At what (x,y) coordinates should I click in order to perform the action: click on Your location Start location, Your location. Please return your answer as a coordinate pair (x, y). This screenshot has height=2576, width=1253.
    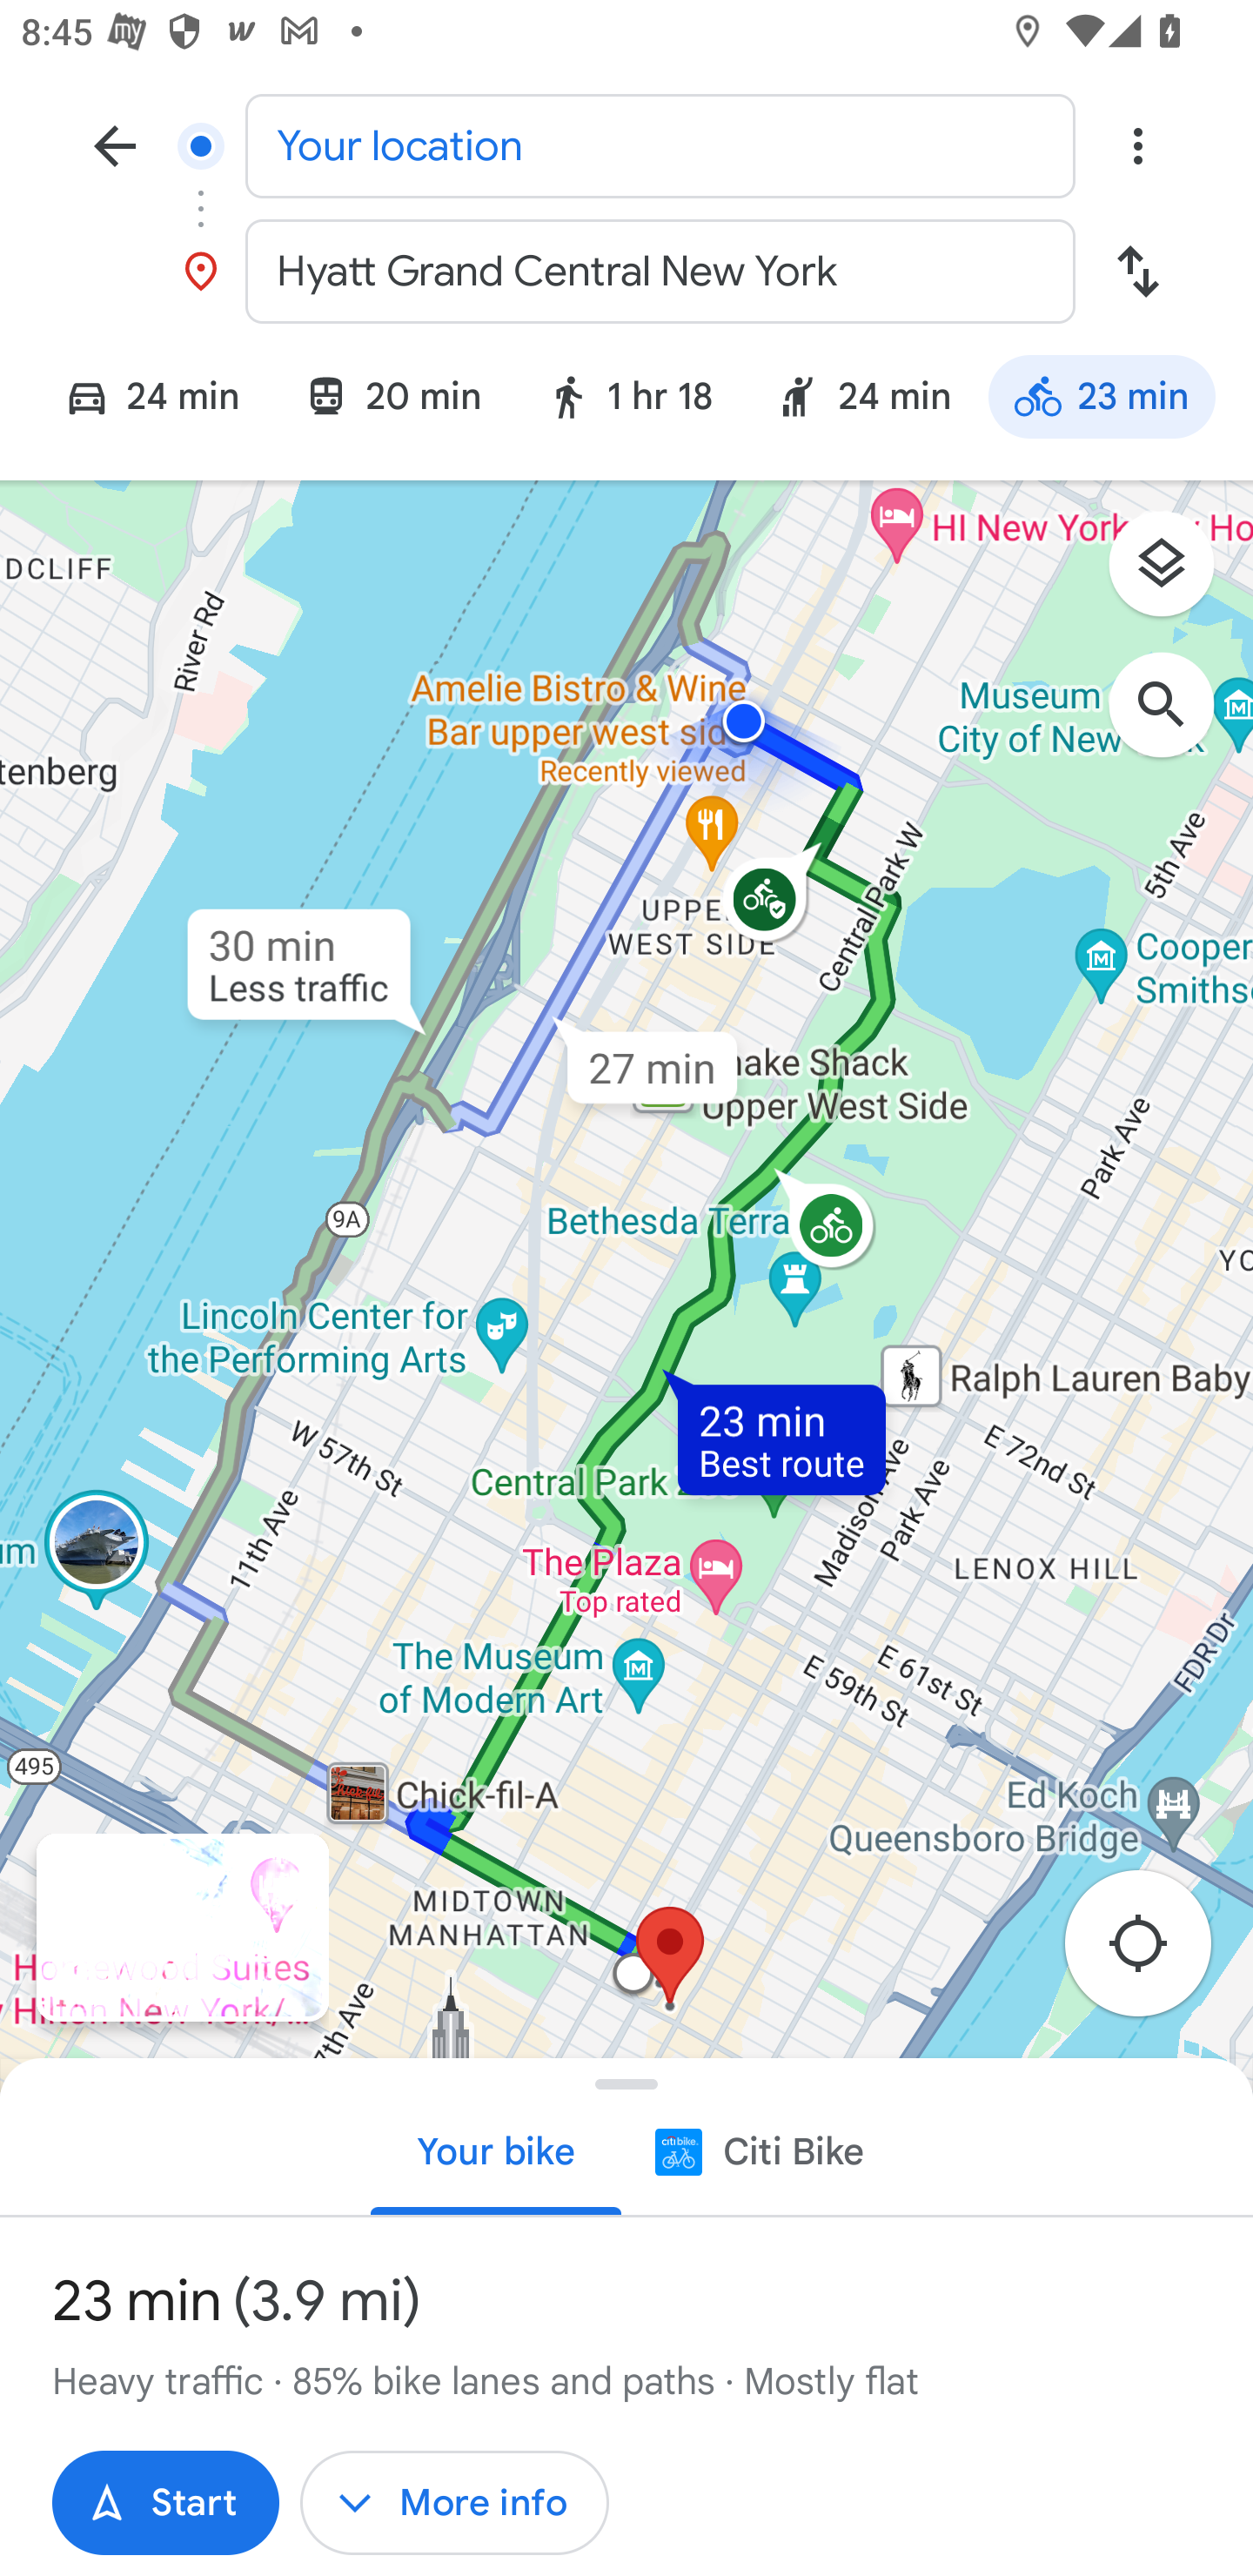
    Looking at the image, I should click on (626, 144).